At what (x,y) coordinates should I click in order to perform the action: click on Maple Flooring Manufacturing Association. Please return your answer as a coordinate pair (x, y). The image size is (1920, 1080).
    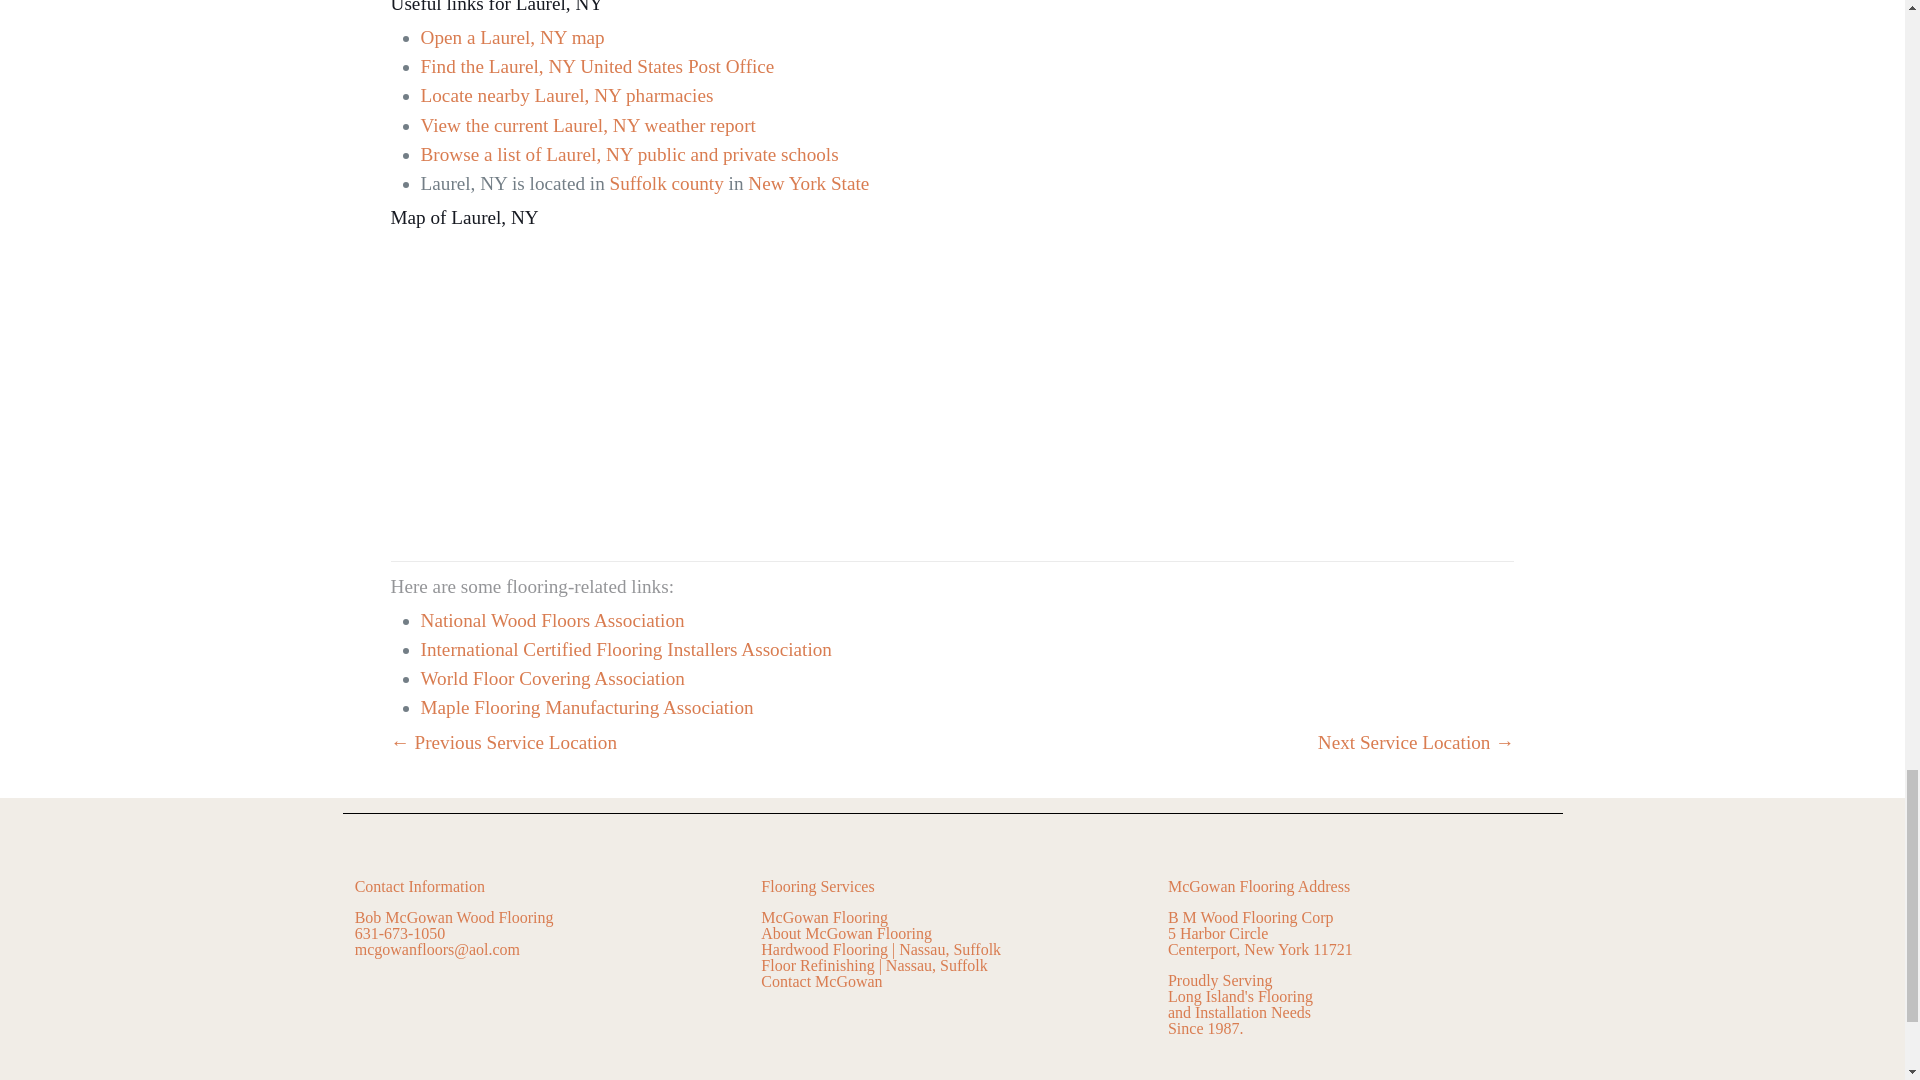
    Looking at the image, I should click on (587, 707).